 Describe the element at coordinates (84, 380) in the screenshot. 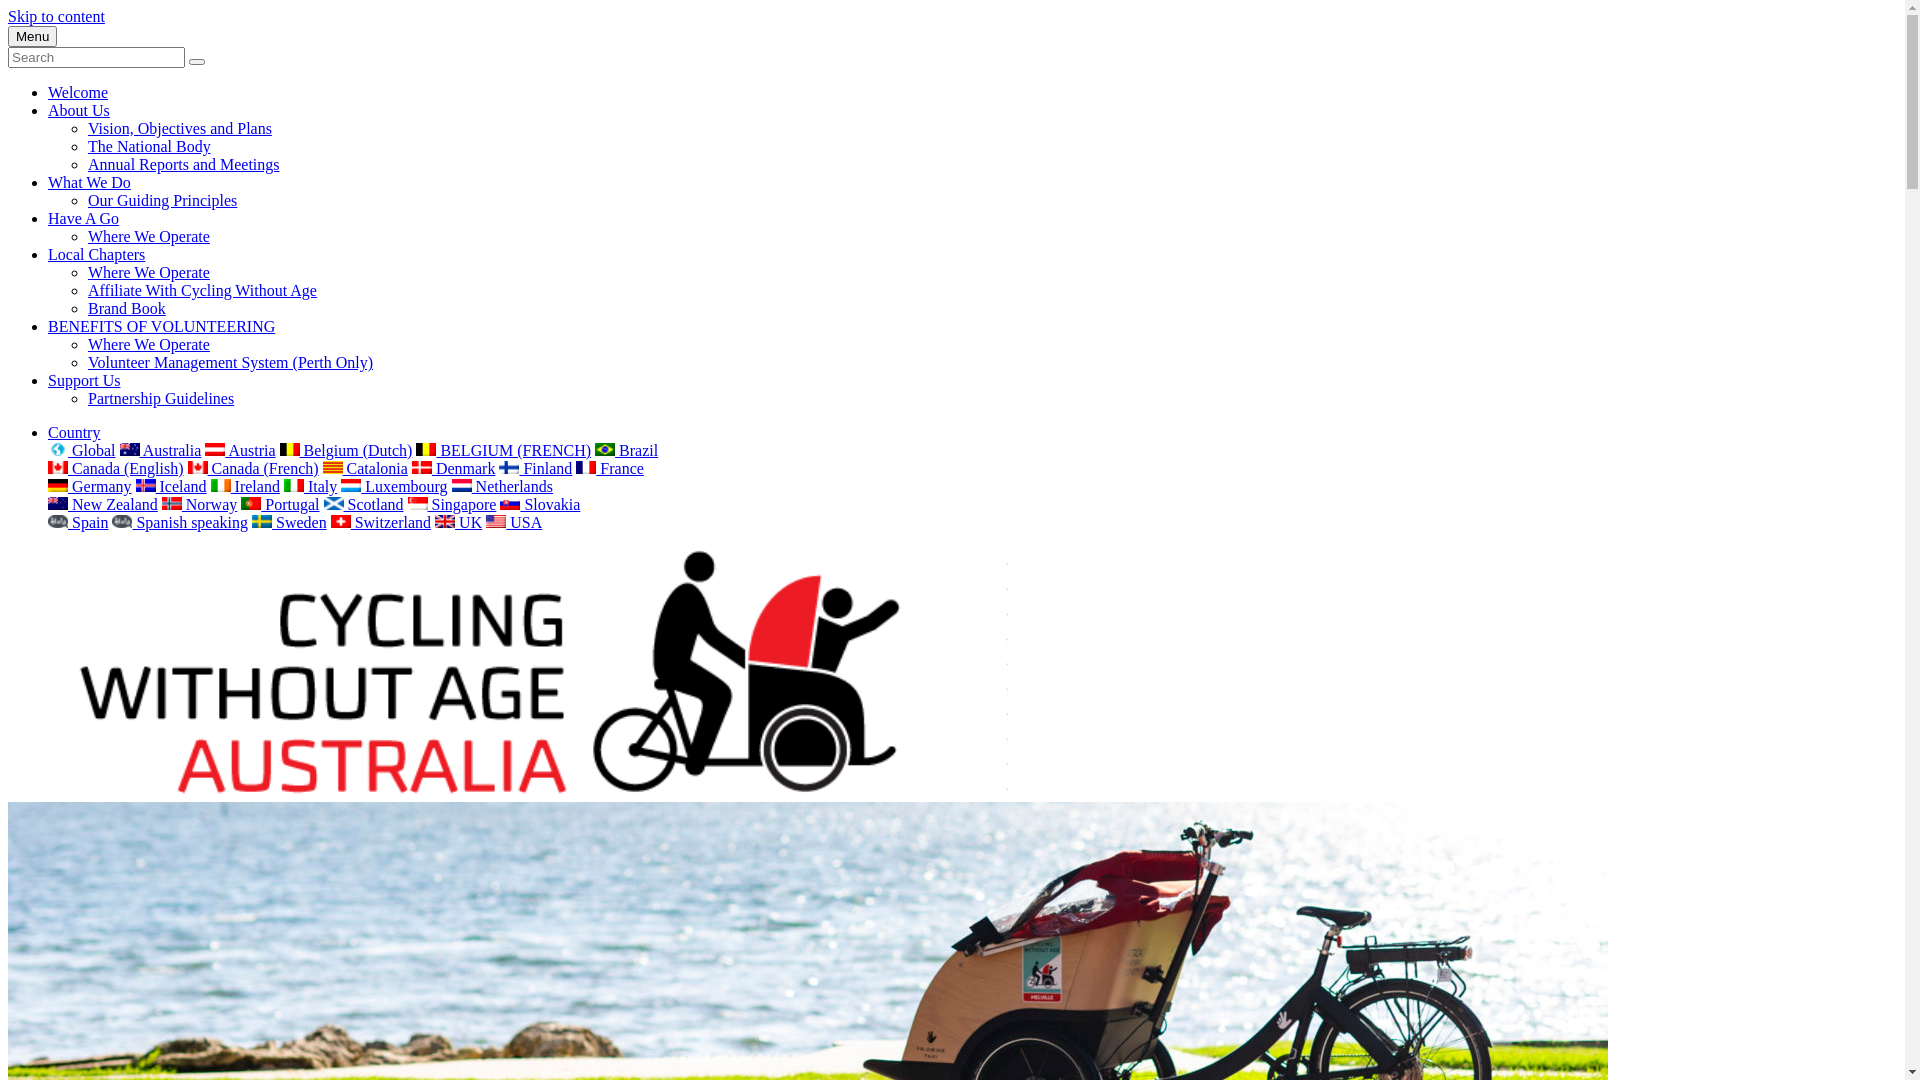

I see `Support Us` at that location.